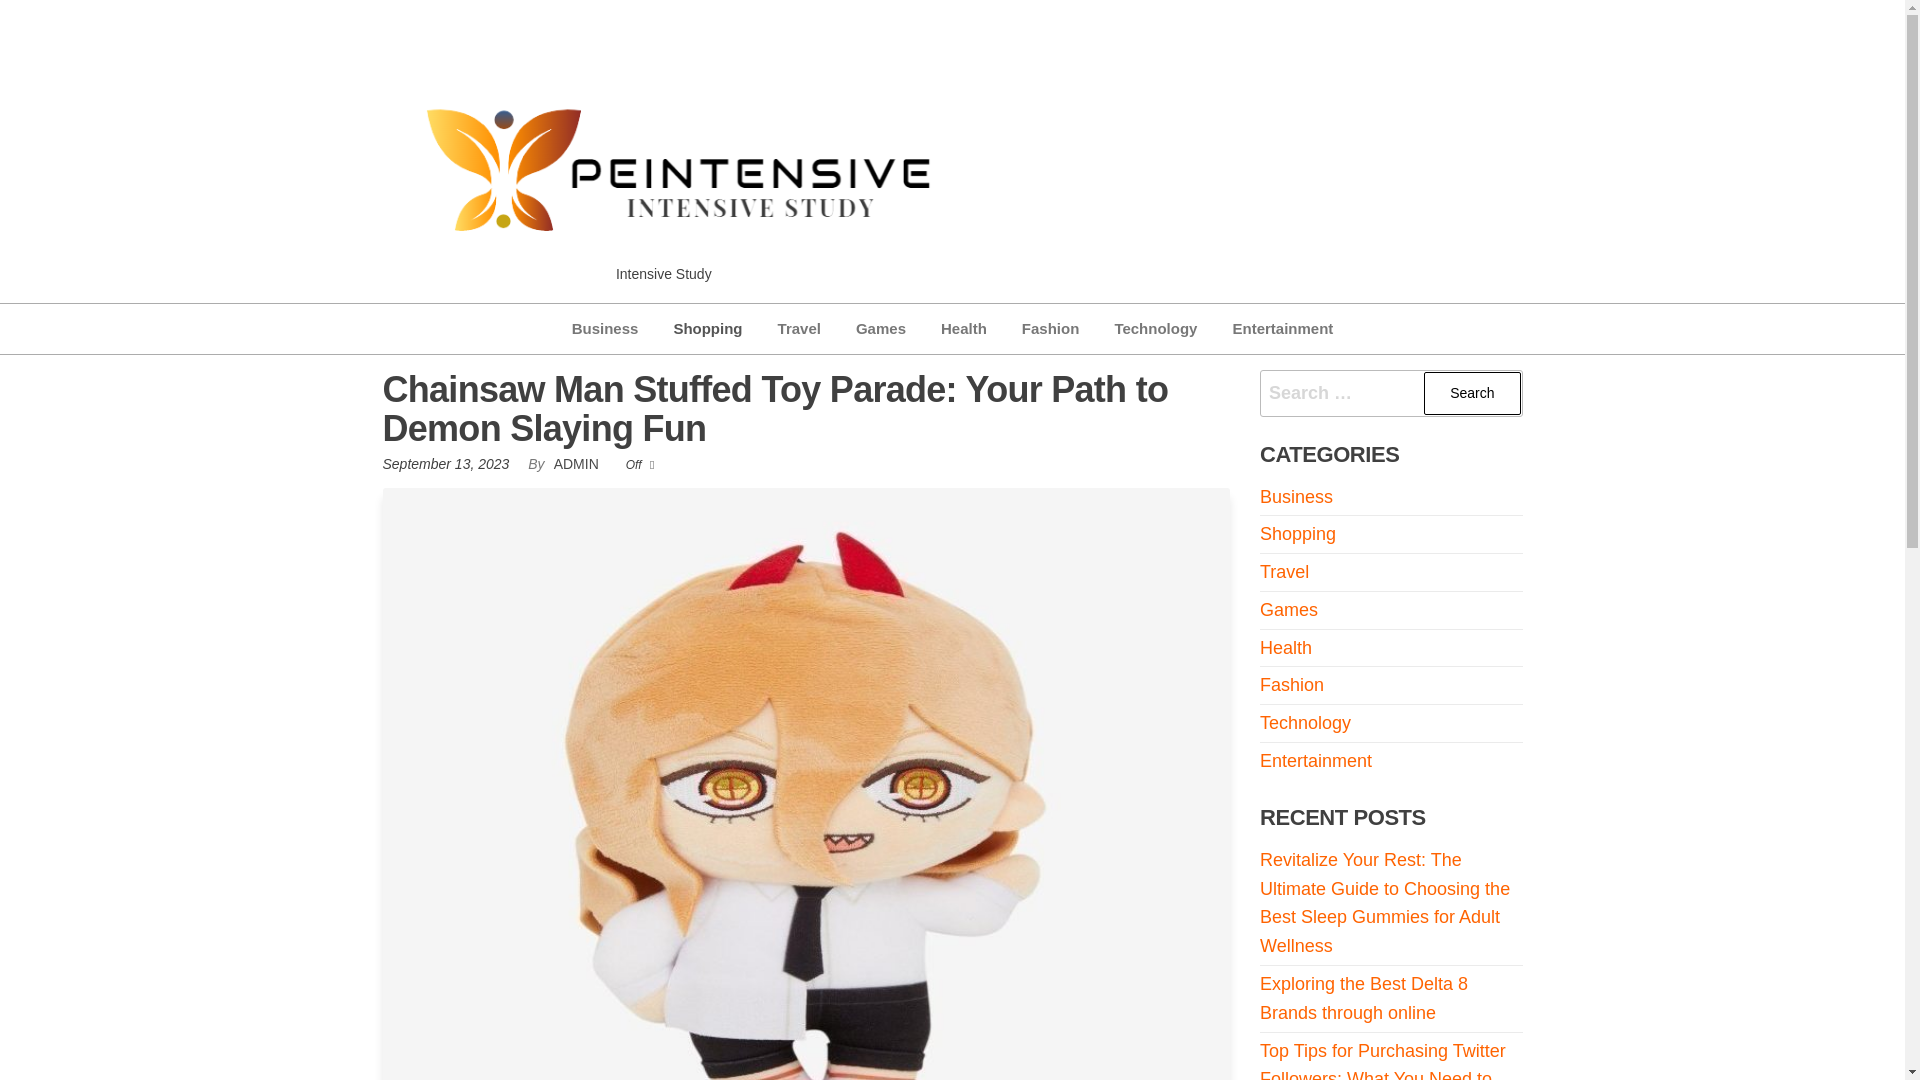  What do you see at coordinates (578, 463) in the screenshot?
I see `ADMIN` at bounding box center [578, 463].